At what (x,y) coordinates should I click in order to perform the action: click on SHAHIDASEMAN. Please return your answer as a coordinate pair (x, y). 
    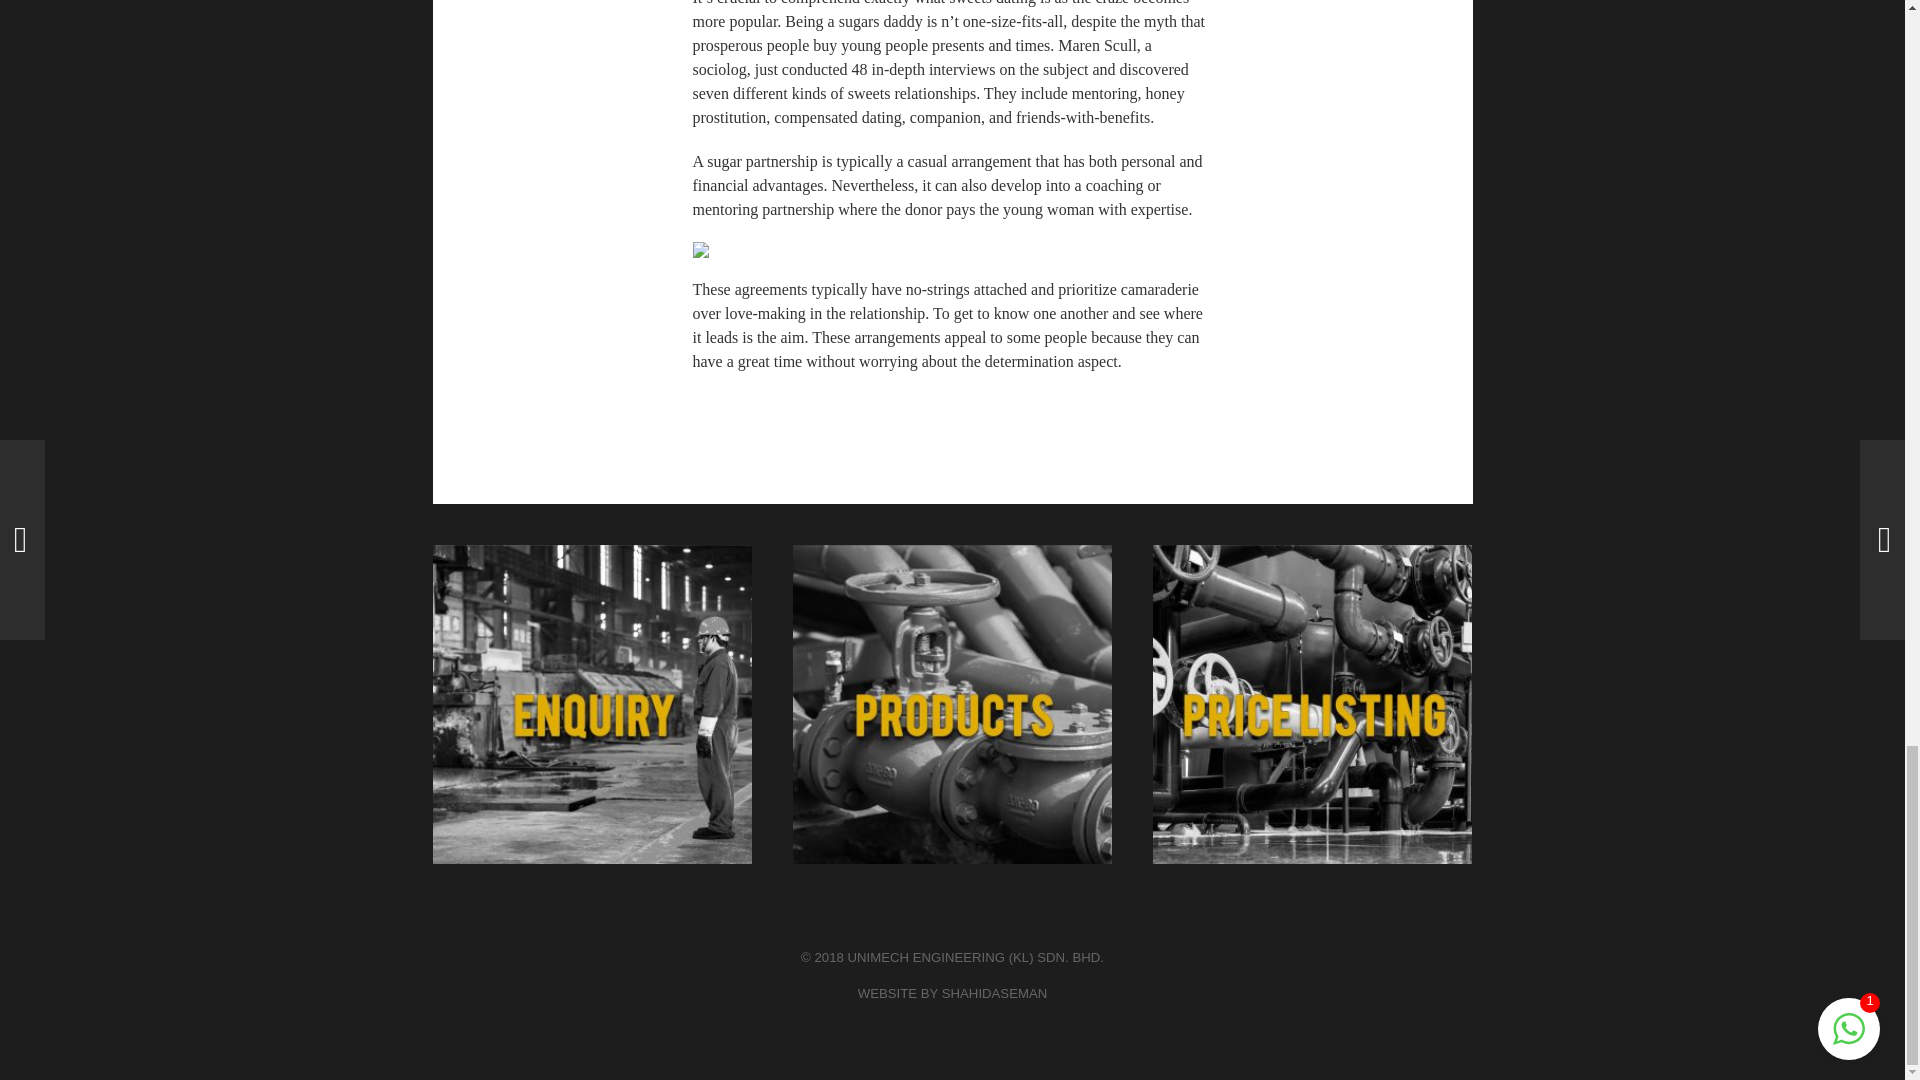
    Looking at the image, I should click on (995, 994).